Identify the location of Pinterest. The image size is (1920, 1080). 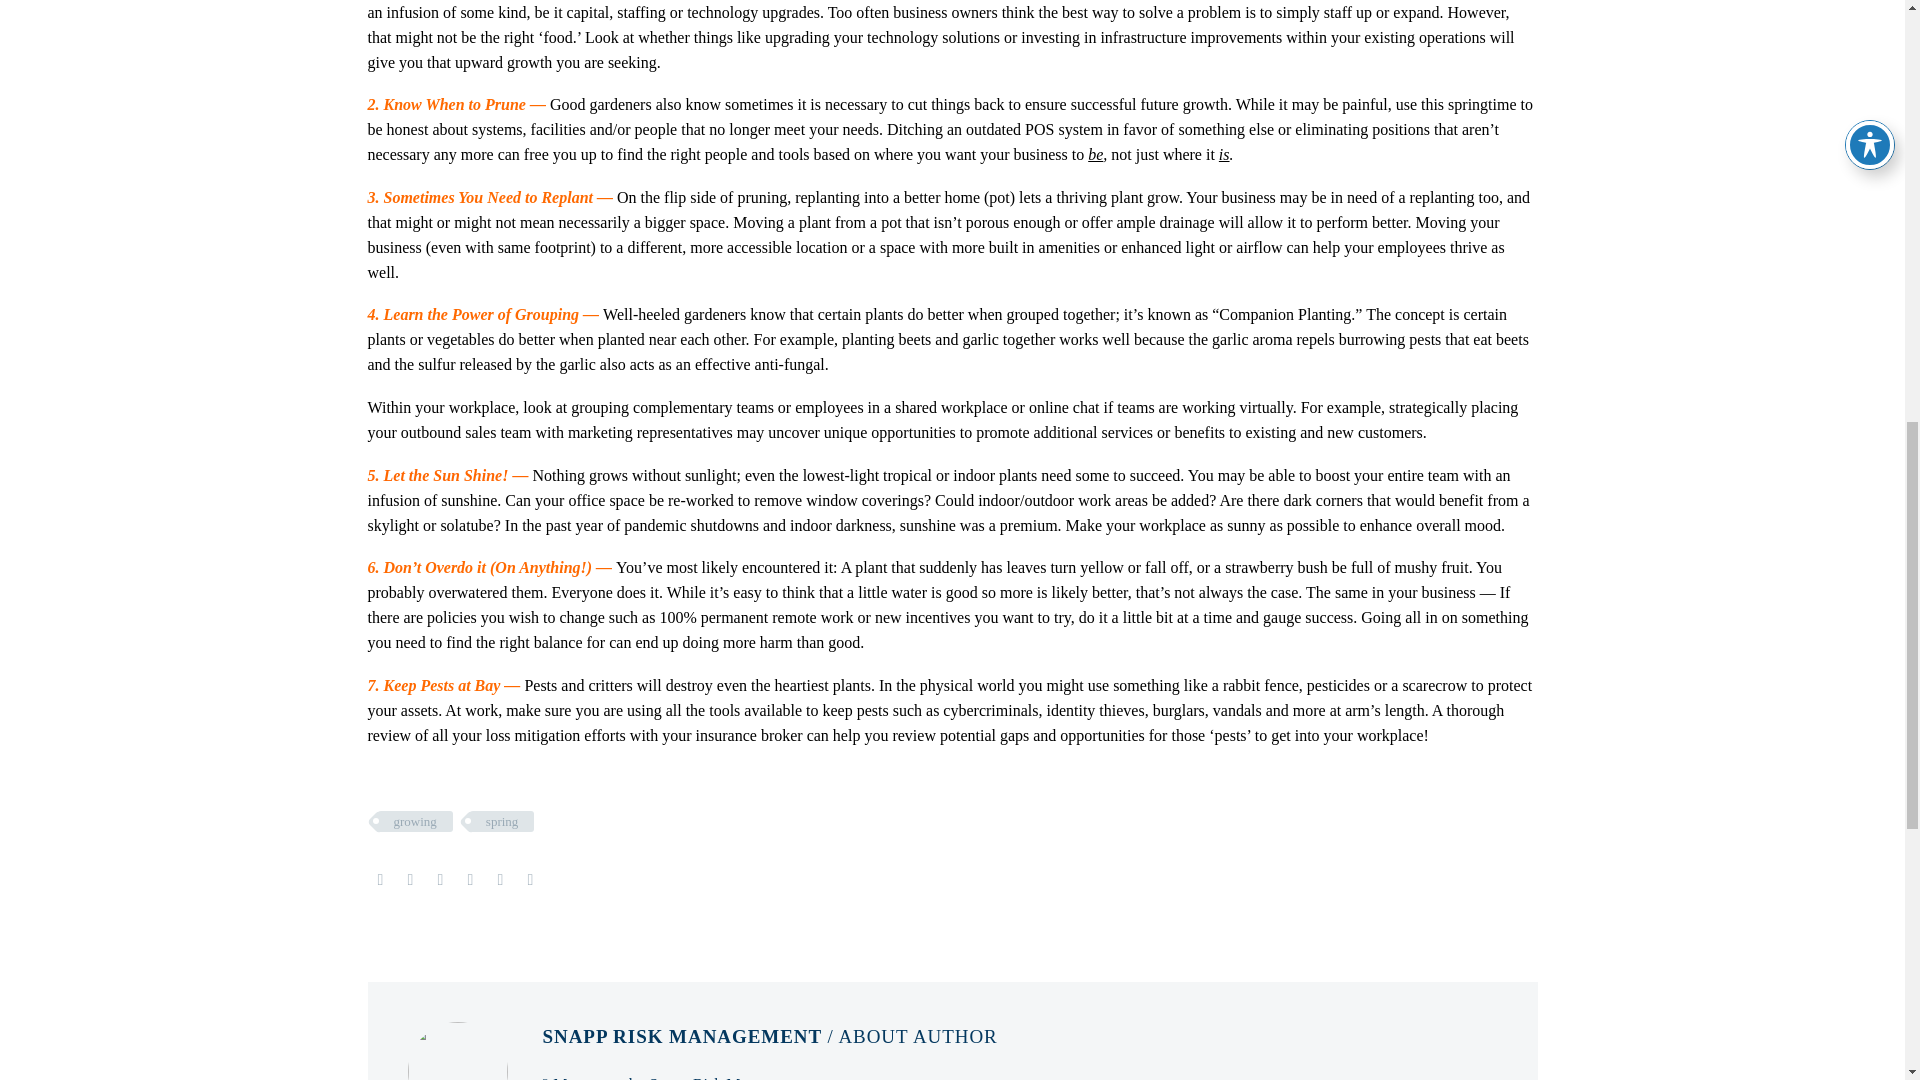
(440, 879).